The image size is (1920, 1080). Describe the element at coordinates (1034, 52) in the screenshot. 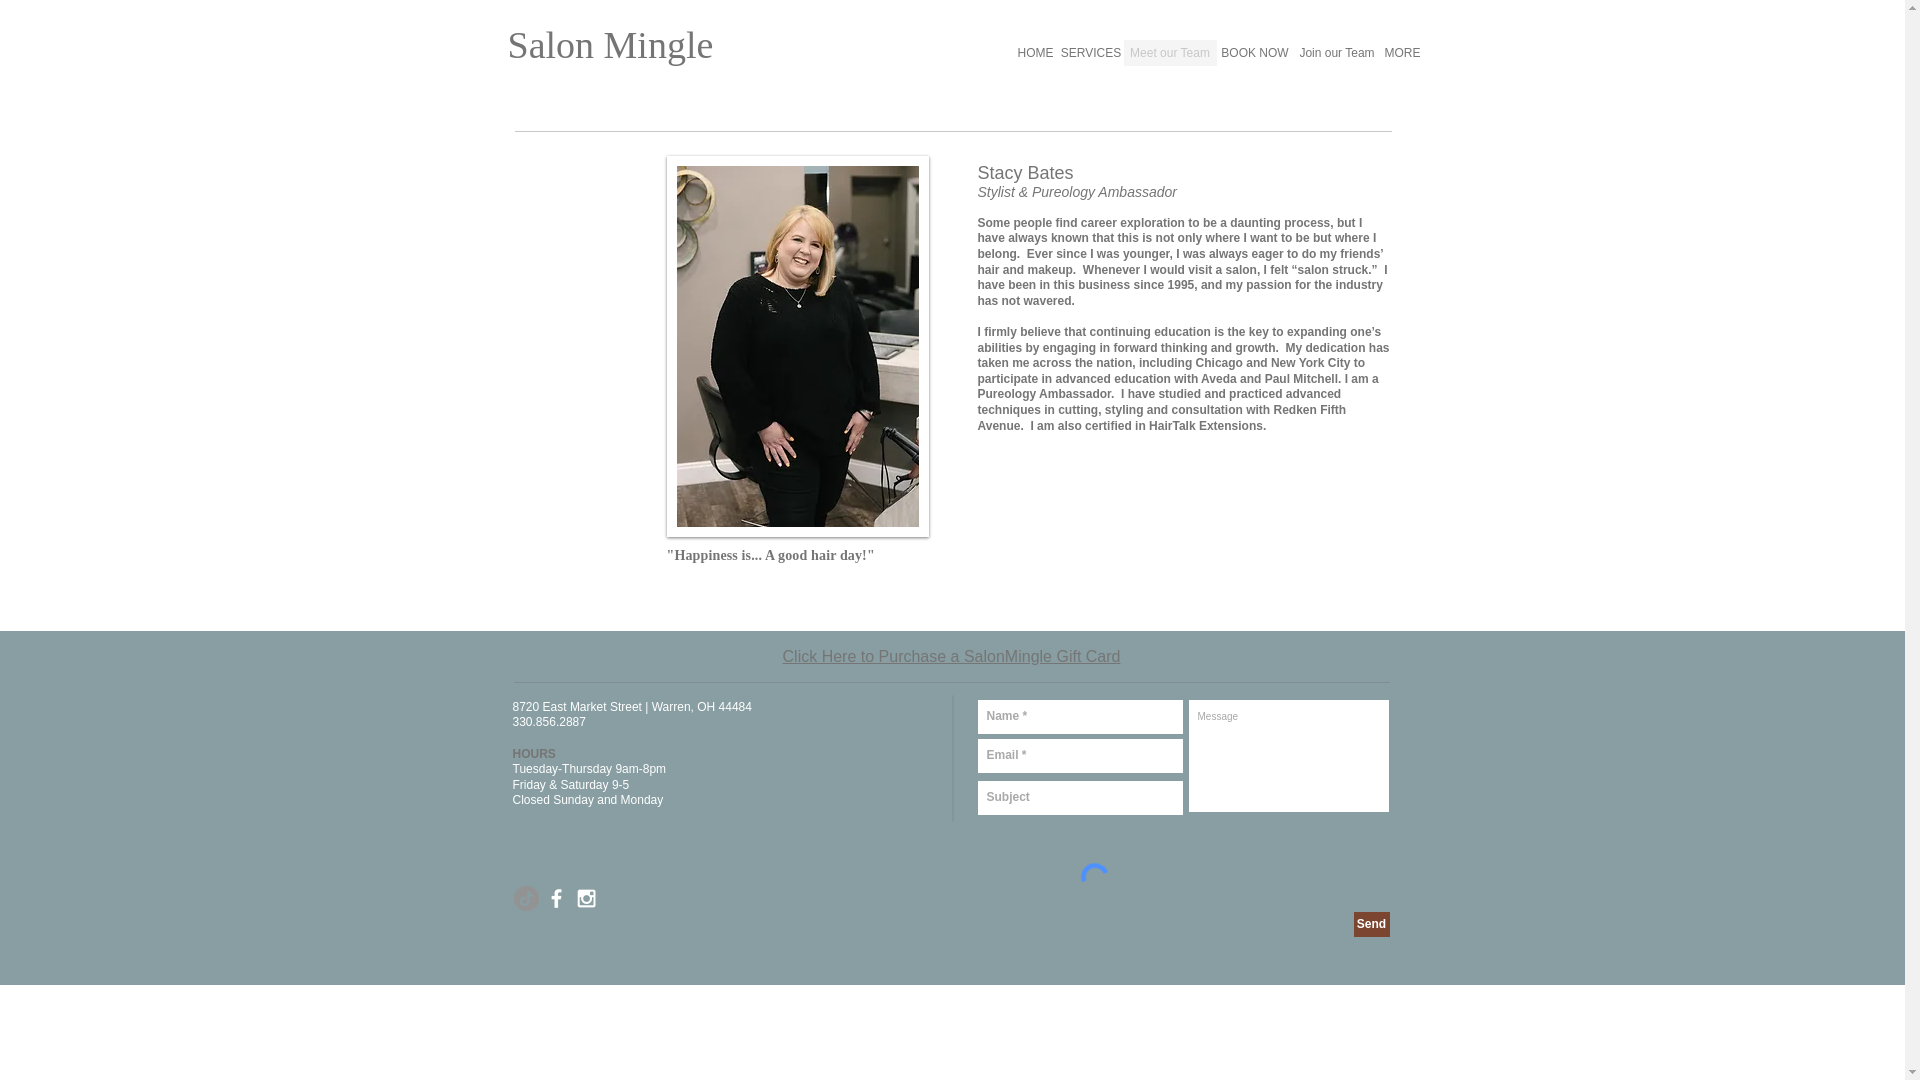

I see `HOME` at that location.